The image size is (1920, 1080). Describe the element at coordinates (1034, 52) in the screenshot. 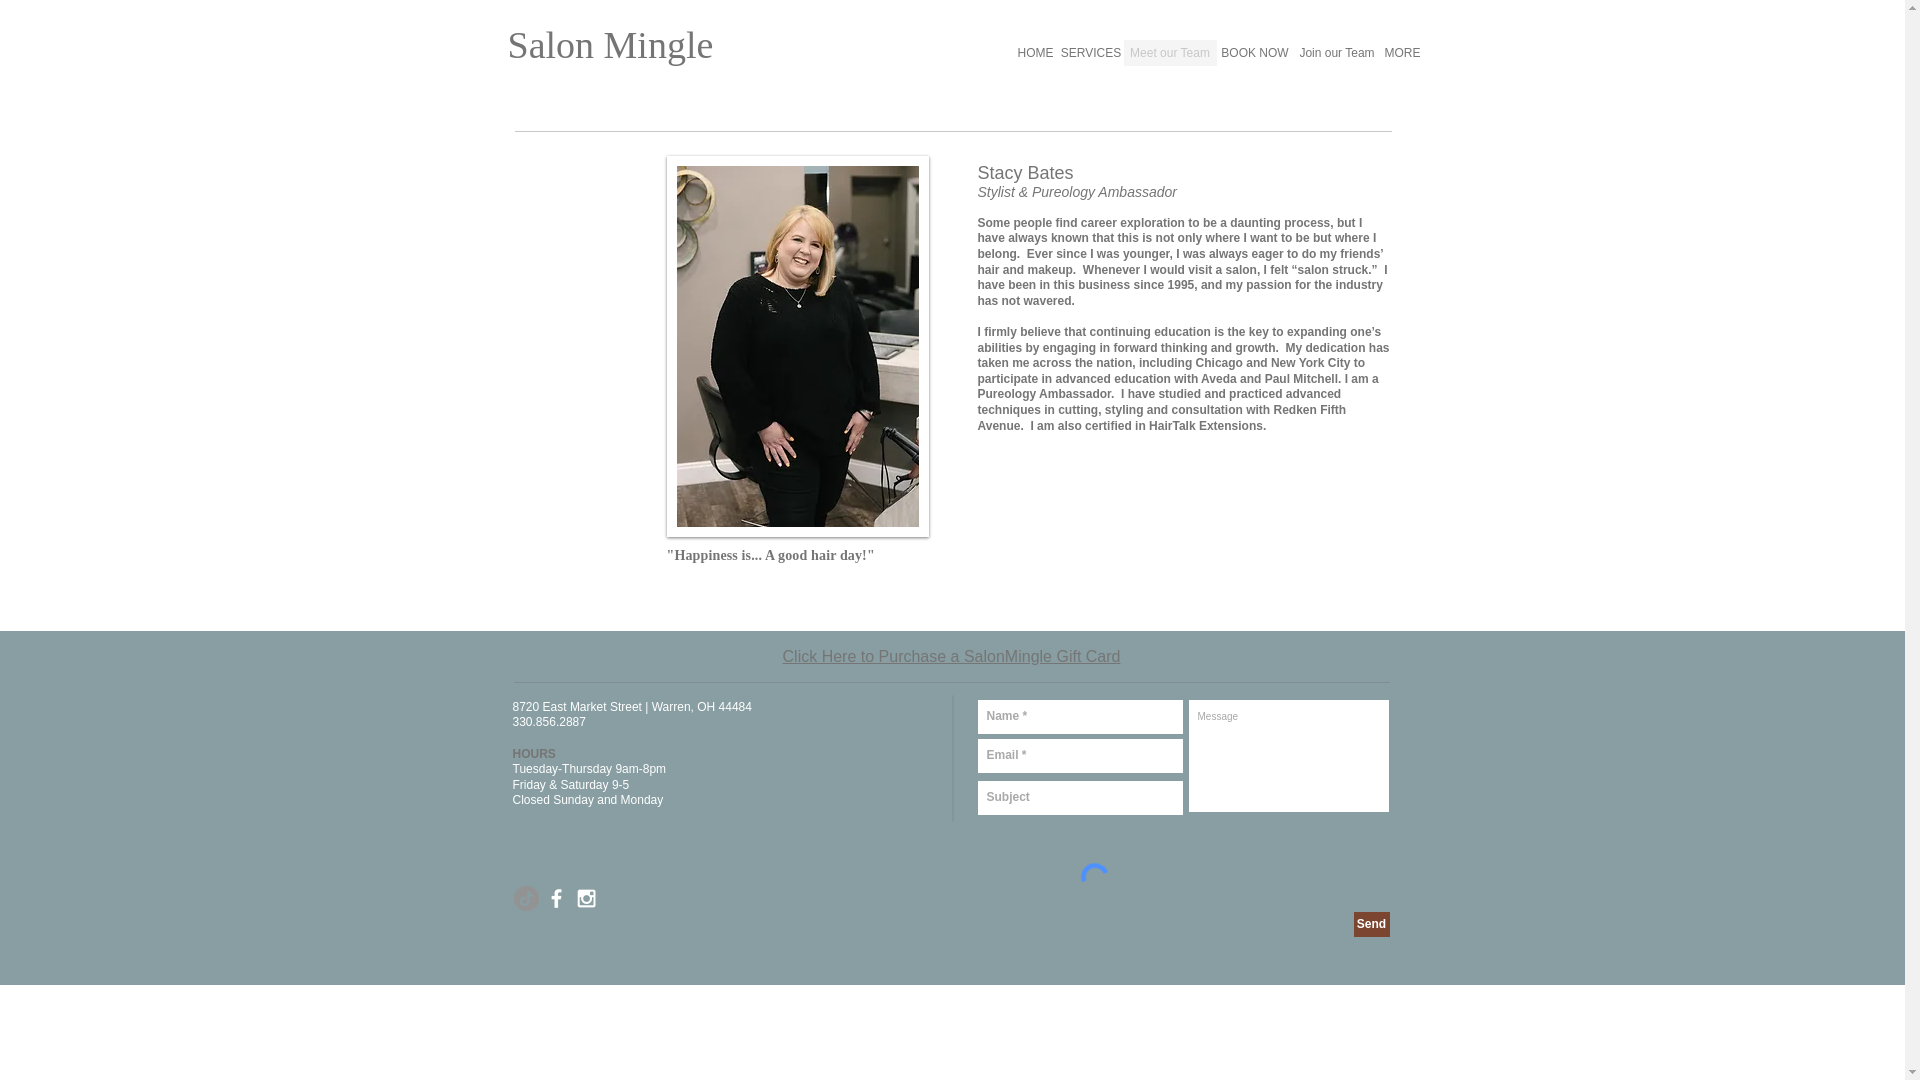

I see `HOME` at that location.